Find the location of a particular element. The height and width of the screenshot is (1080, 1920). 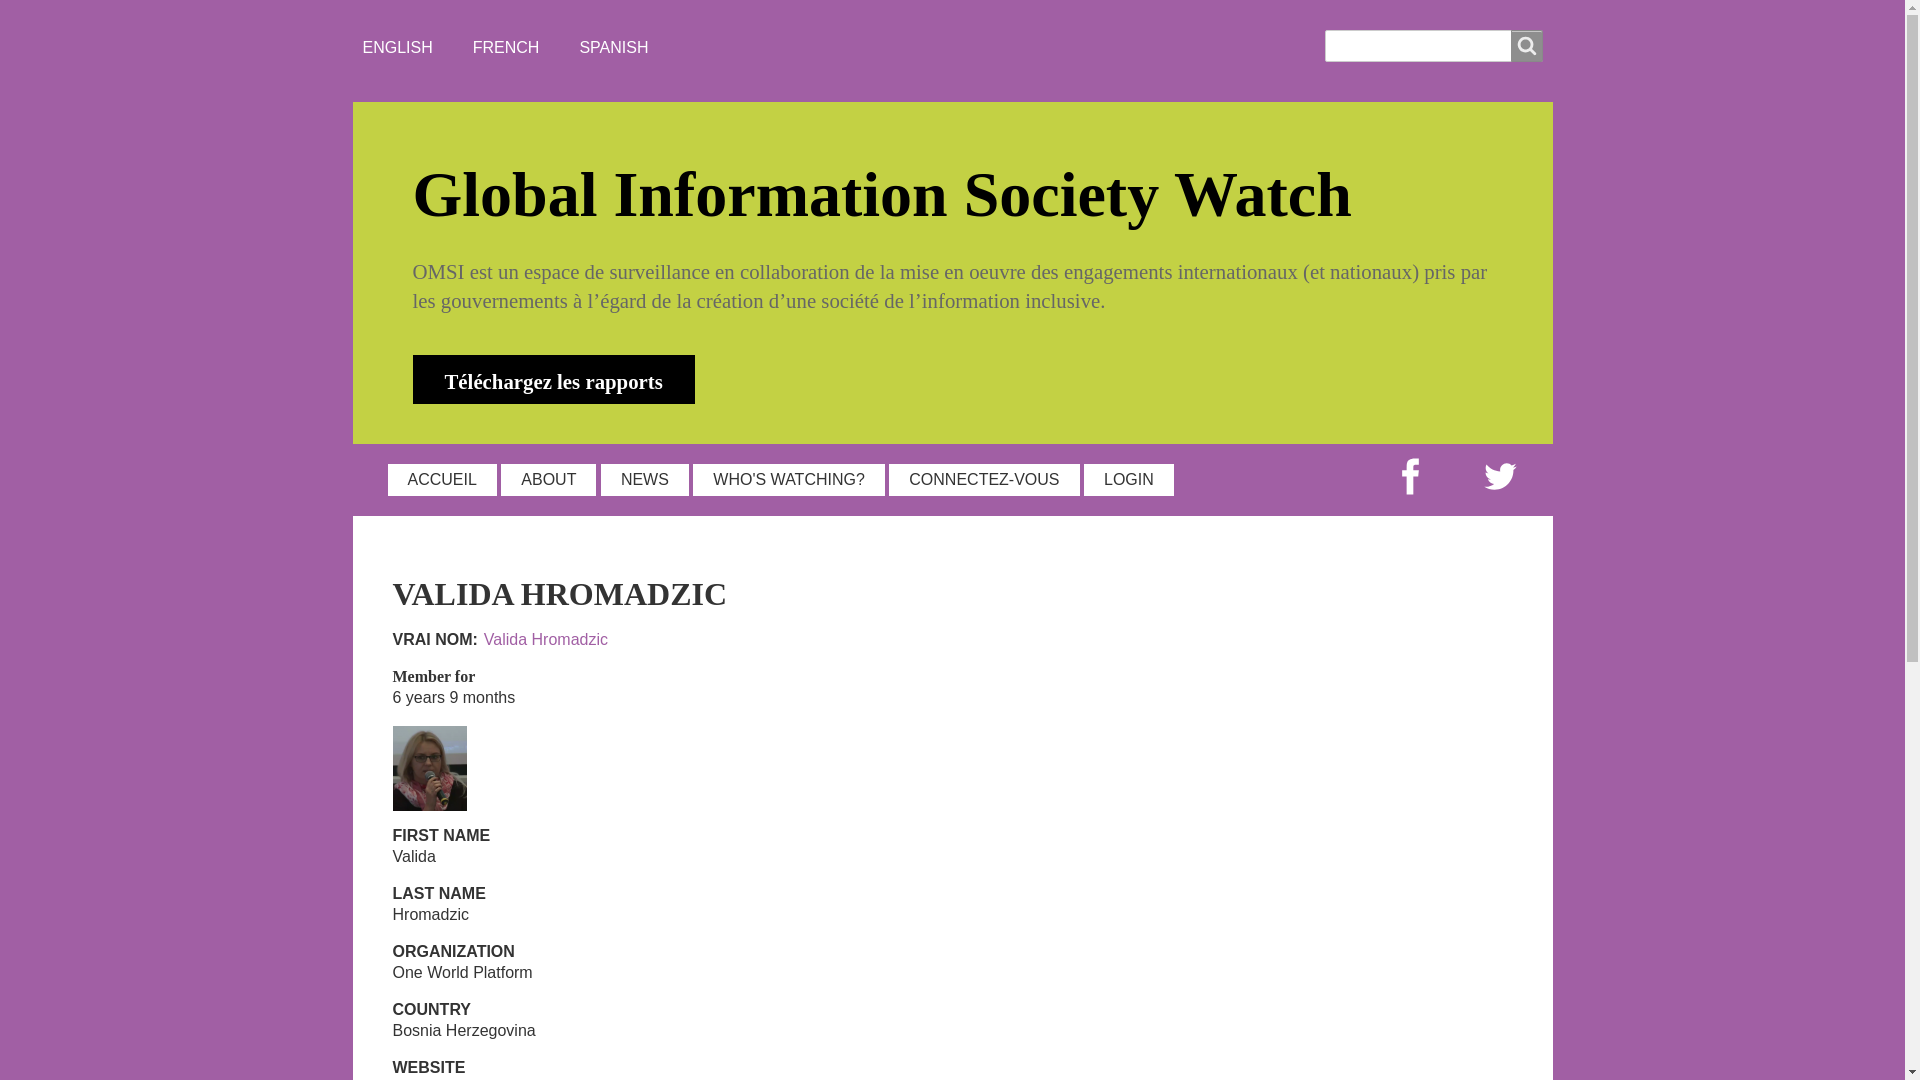

ABOUT is located at coordinates (548, 480).